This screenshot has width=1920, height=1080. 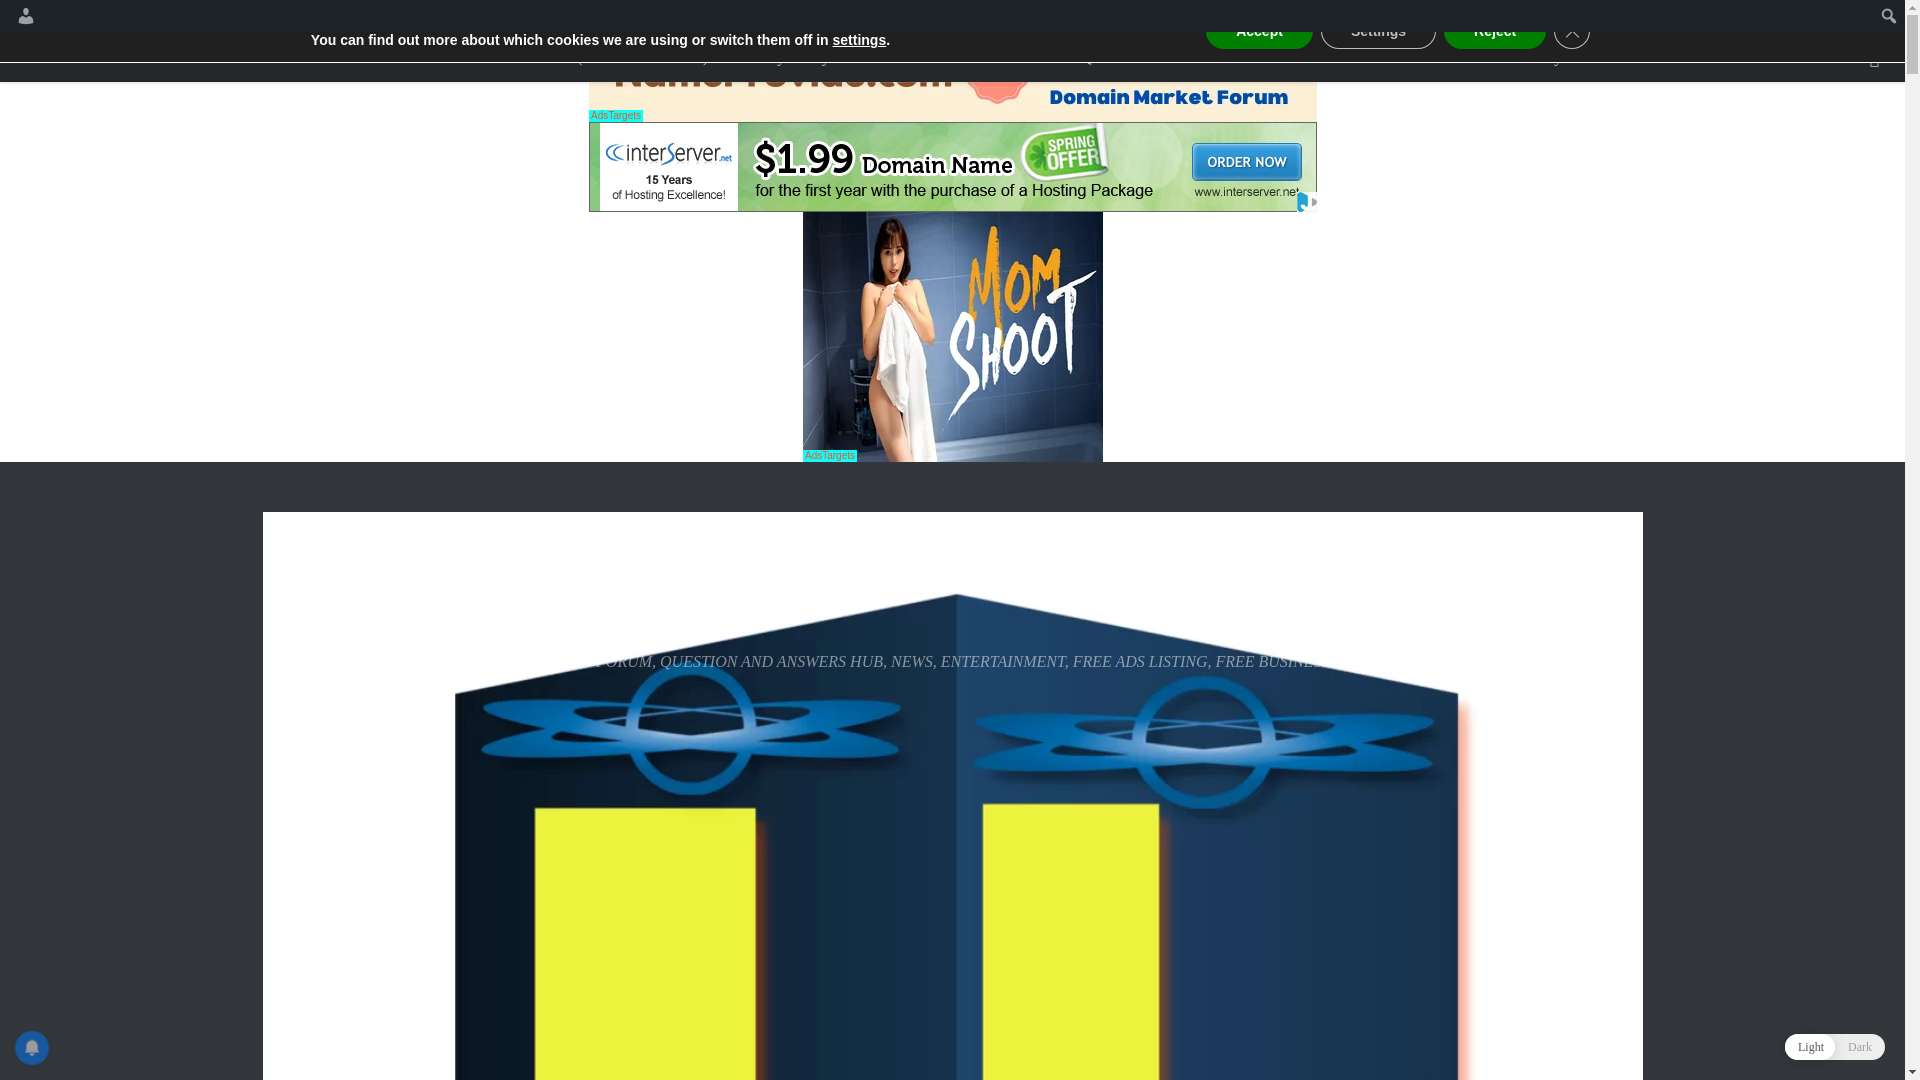 I want to click on Search, so click(x=20, y=16).